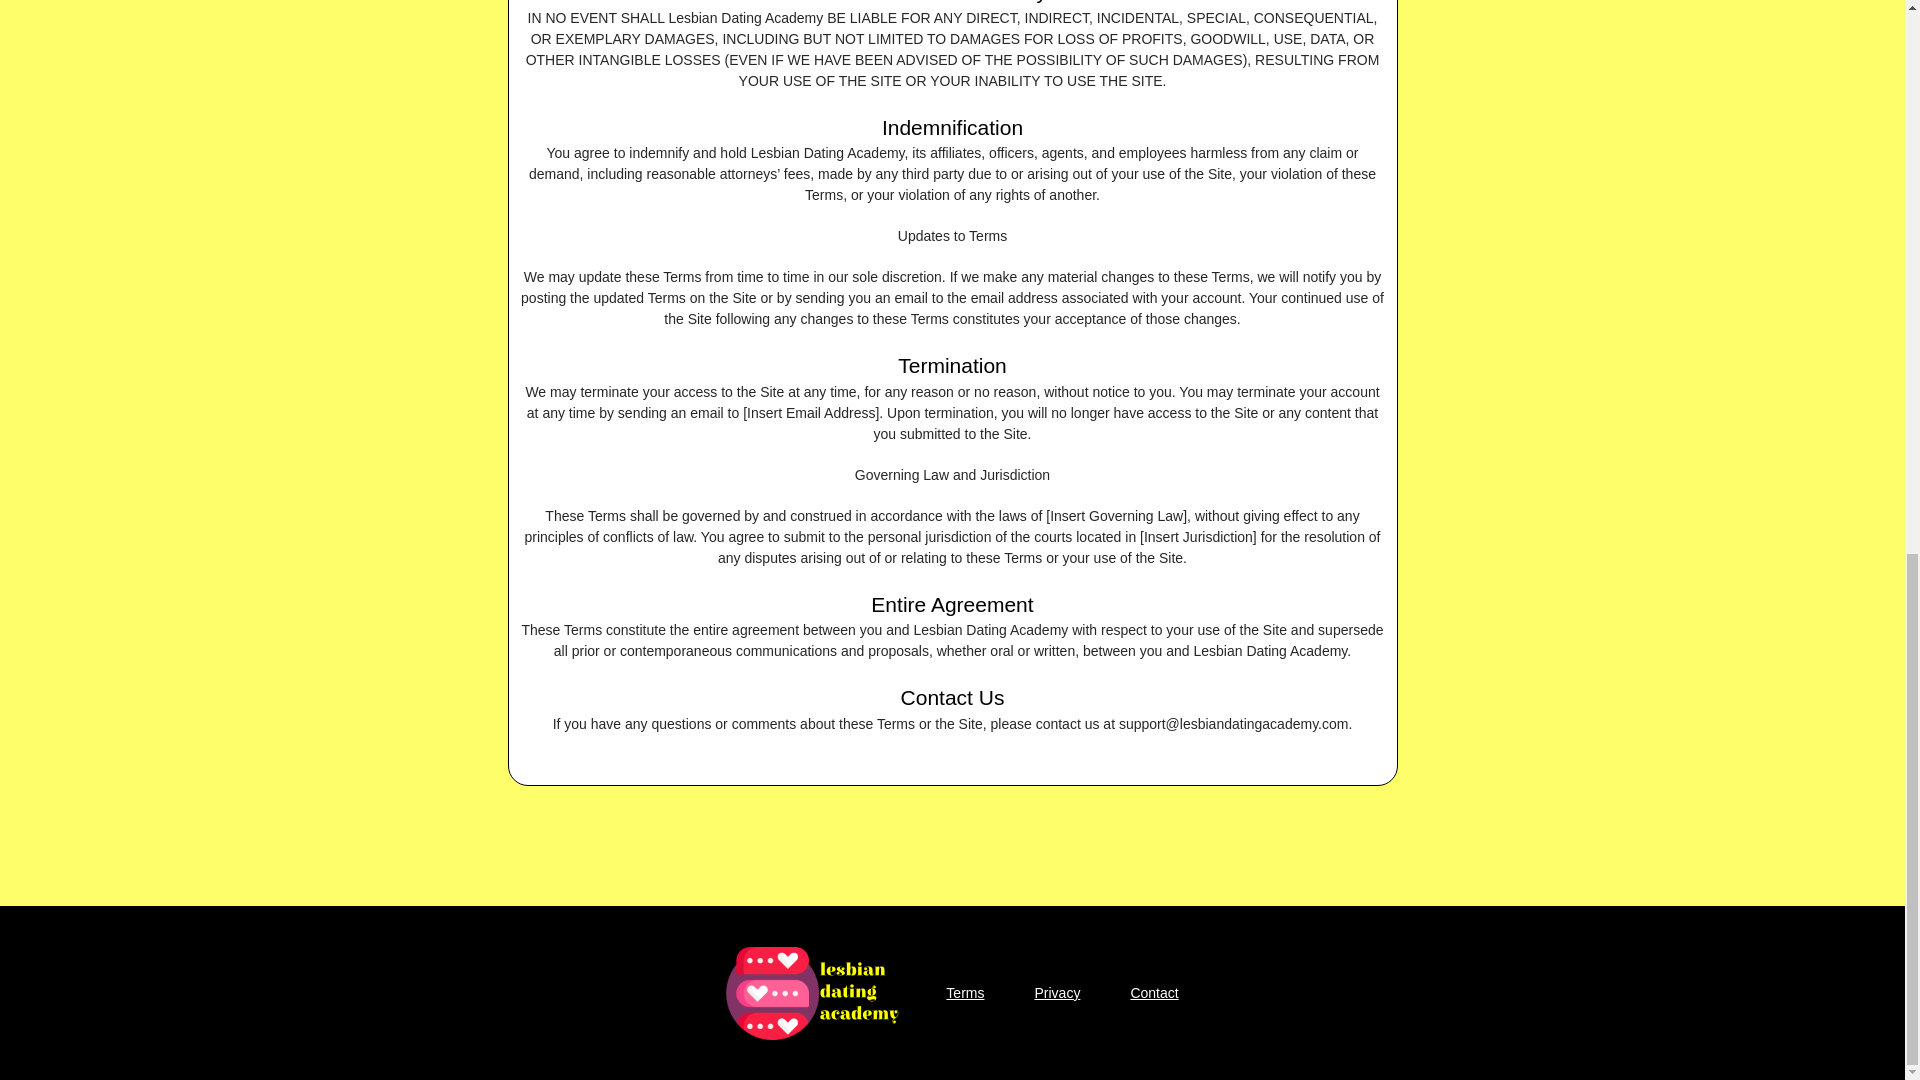 The height and width of the screenshot is (1080, 1920). Describe the element at coordinates (964, 993) in the screenshot. I see `Terms` at that location.